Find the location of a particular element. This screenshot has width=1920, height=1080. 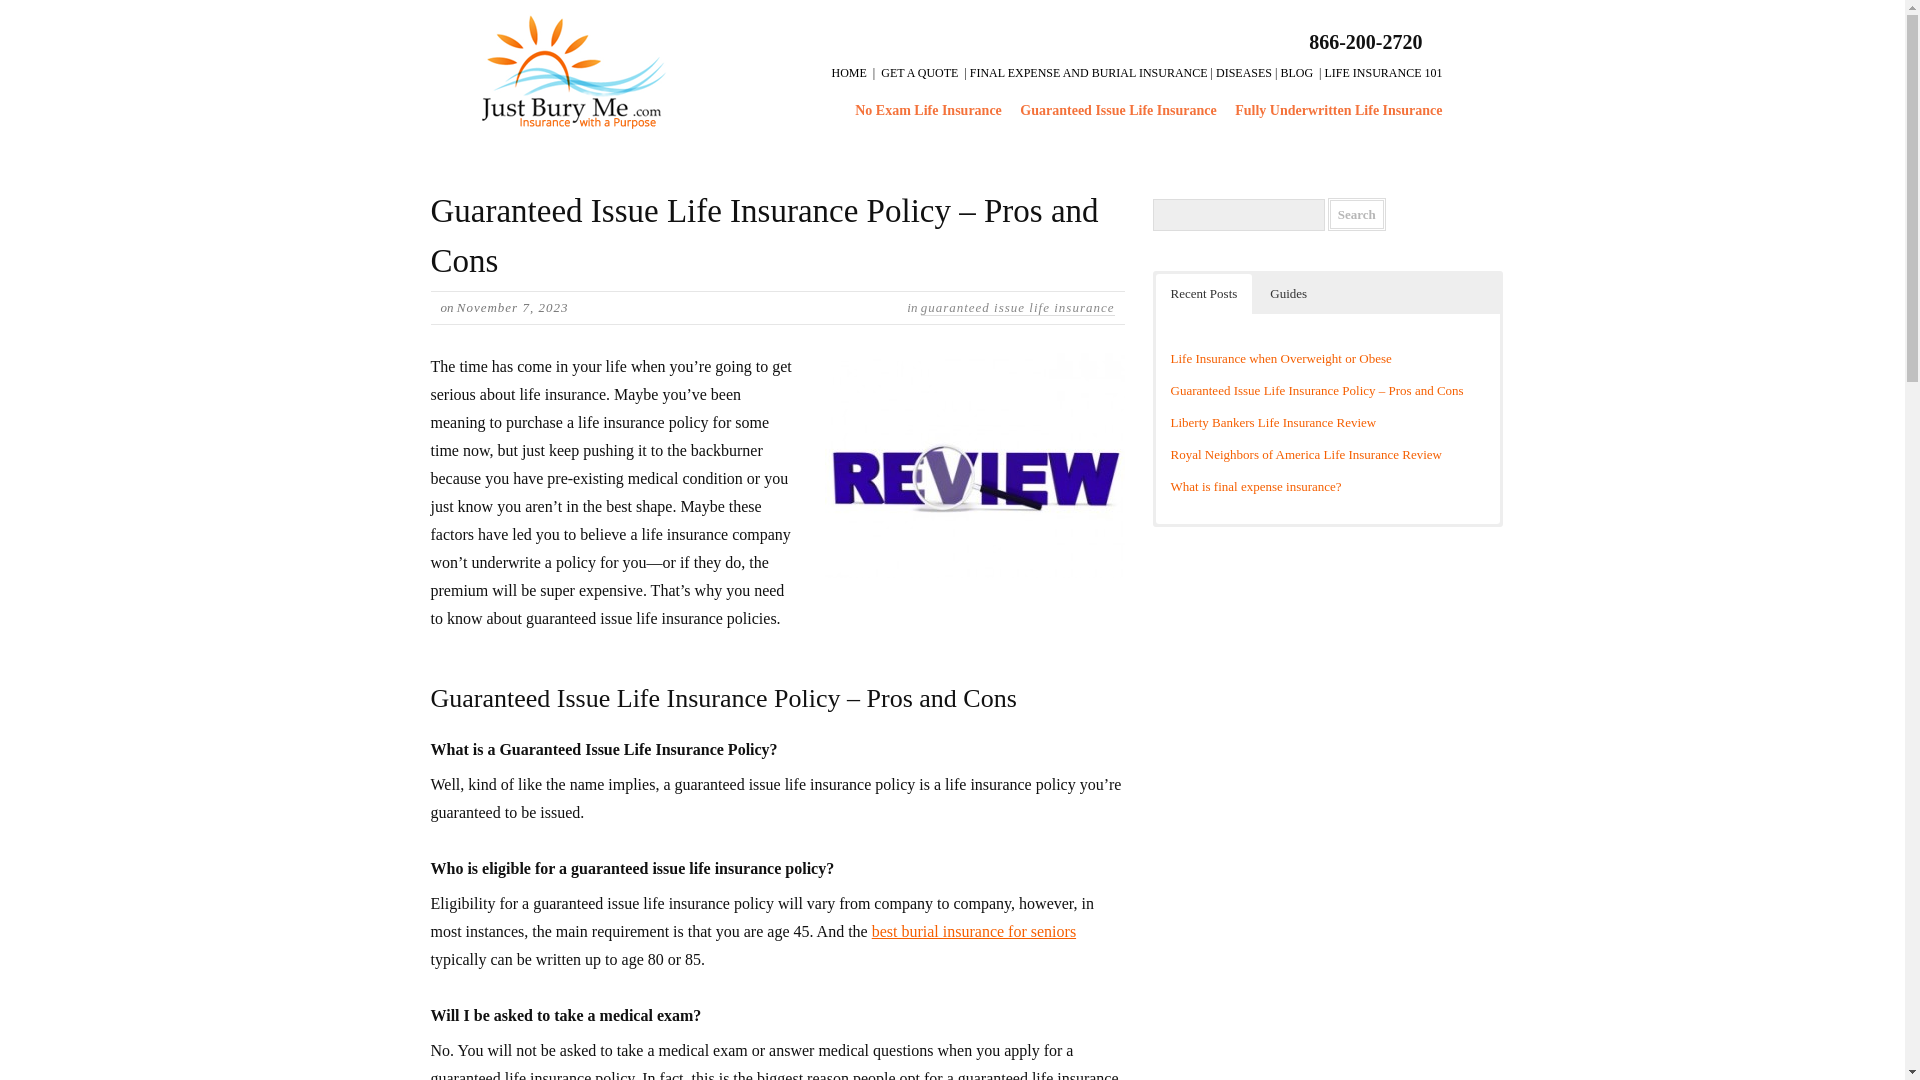

Search is located at coordinates (1357, 214).